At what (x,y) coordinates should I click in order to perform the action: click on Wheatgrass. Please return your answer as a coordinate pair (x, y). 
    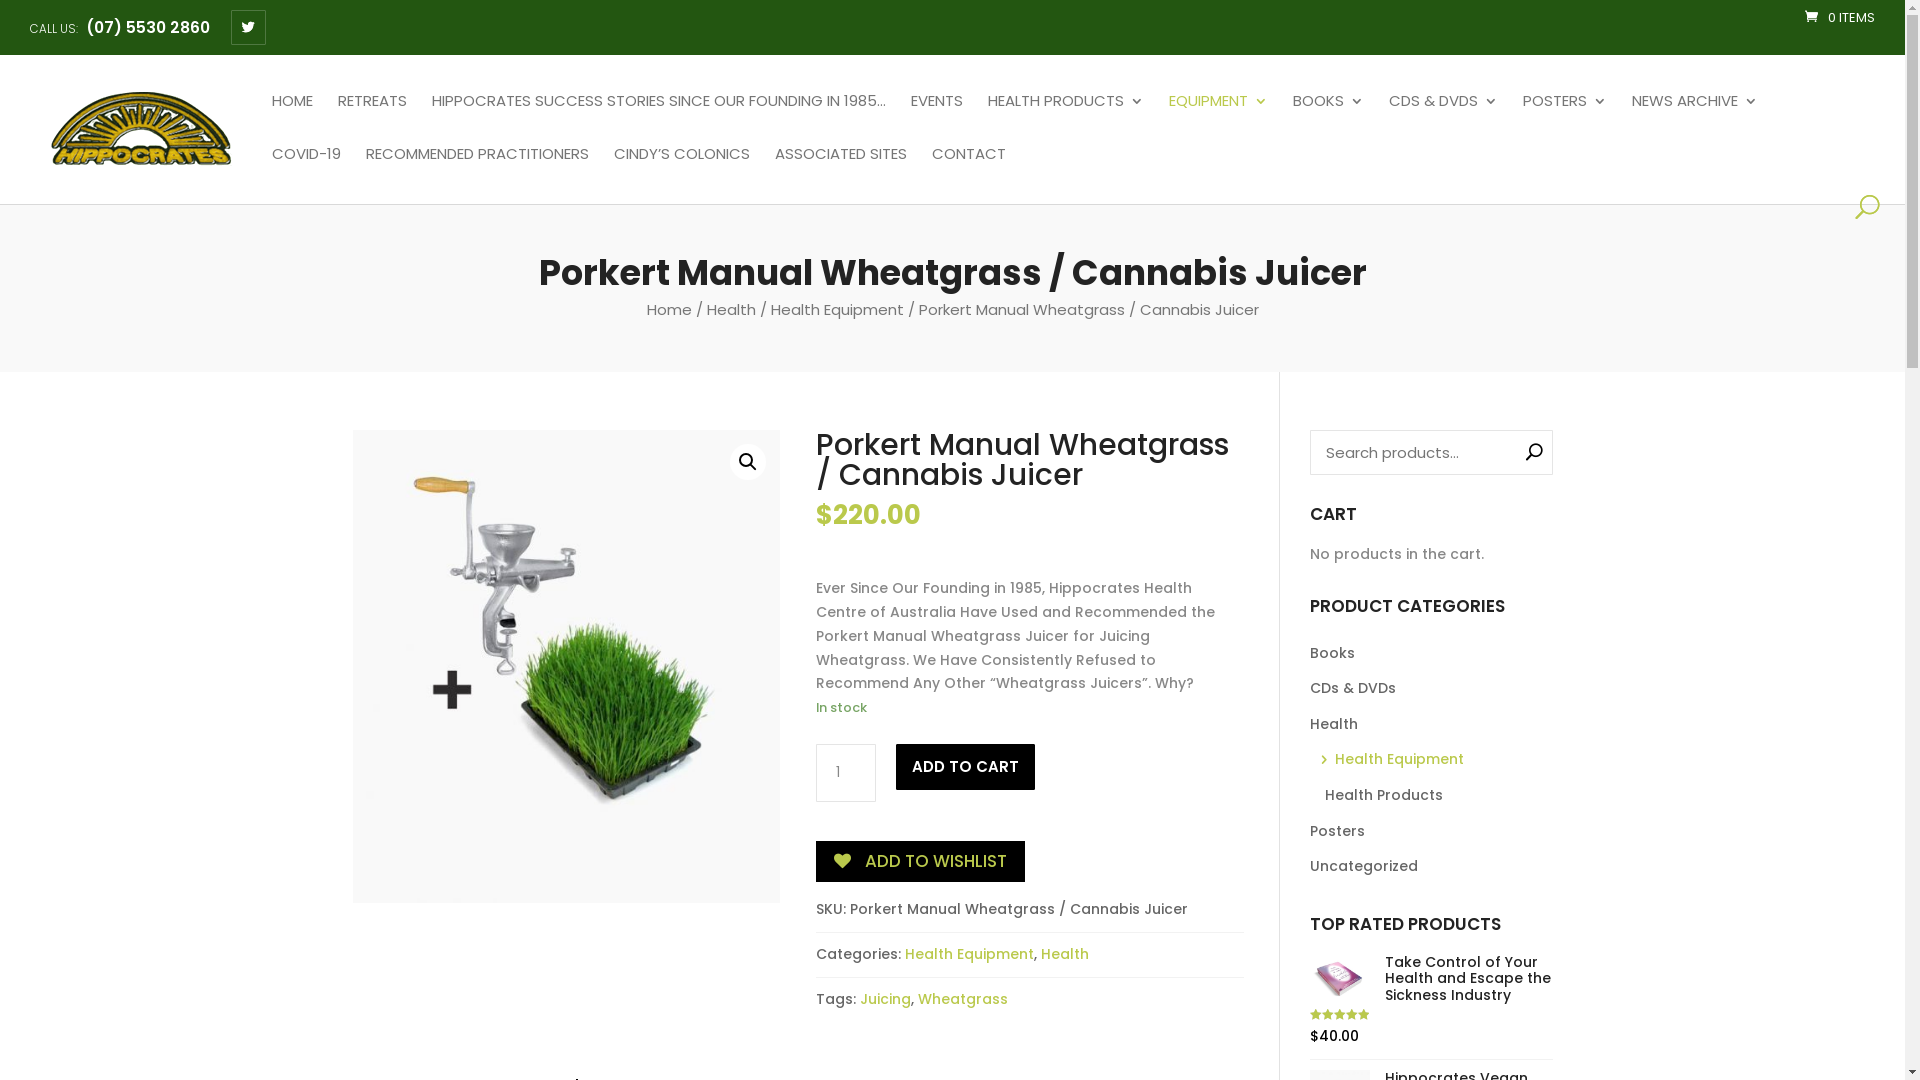
    Looking at the image, I should click on (963, 999).